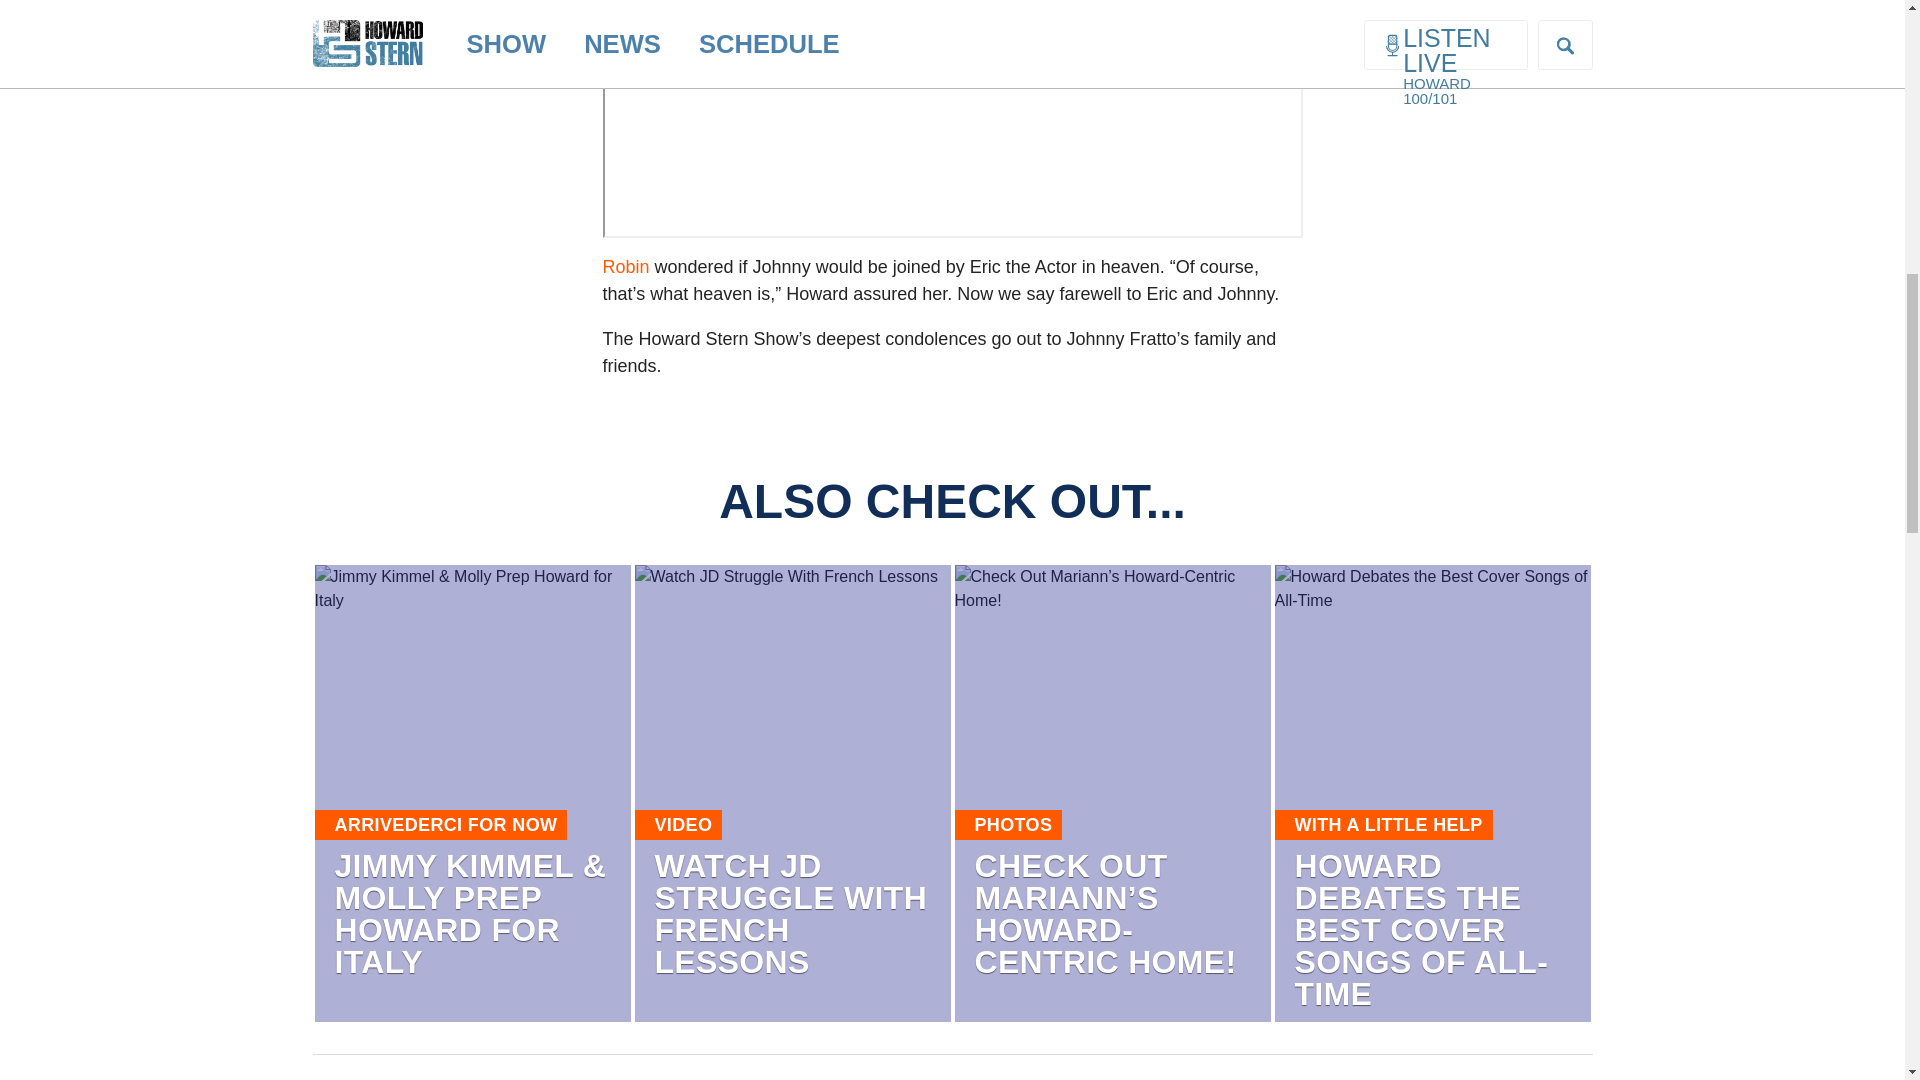 The image size is (1920, 1080). Describe the element at coordinates (625, 266) in the screenshot. I see `Robin` at that location.